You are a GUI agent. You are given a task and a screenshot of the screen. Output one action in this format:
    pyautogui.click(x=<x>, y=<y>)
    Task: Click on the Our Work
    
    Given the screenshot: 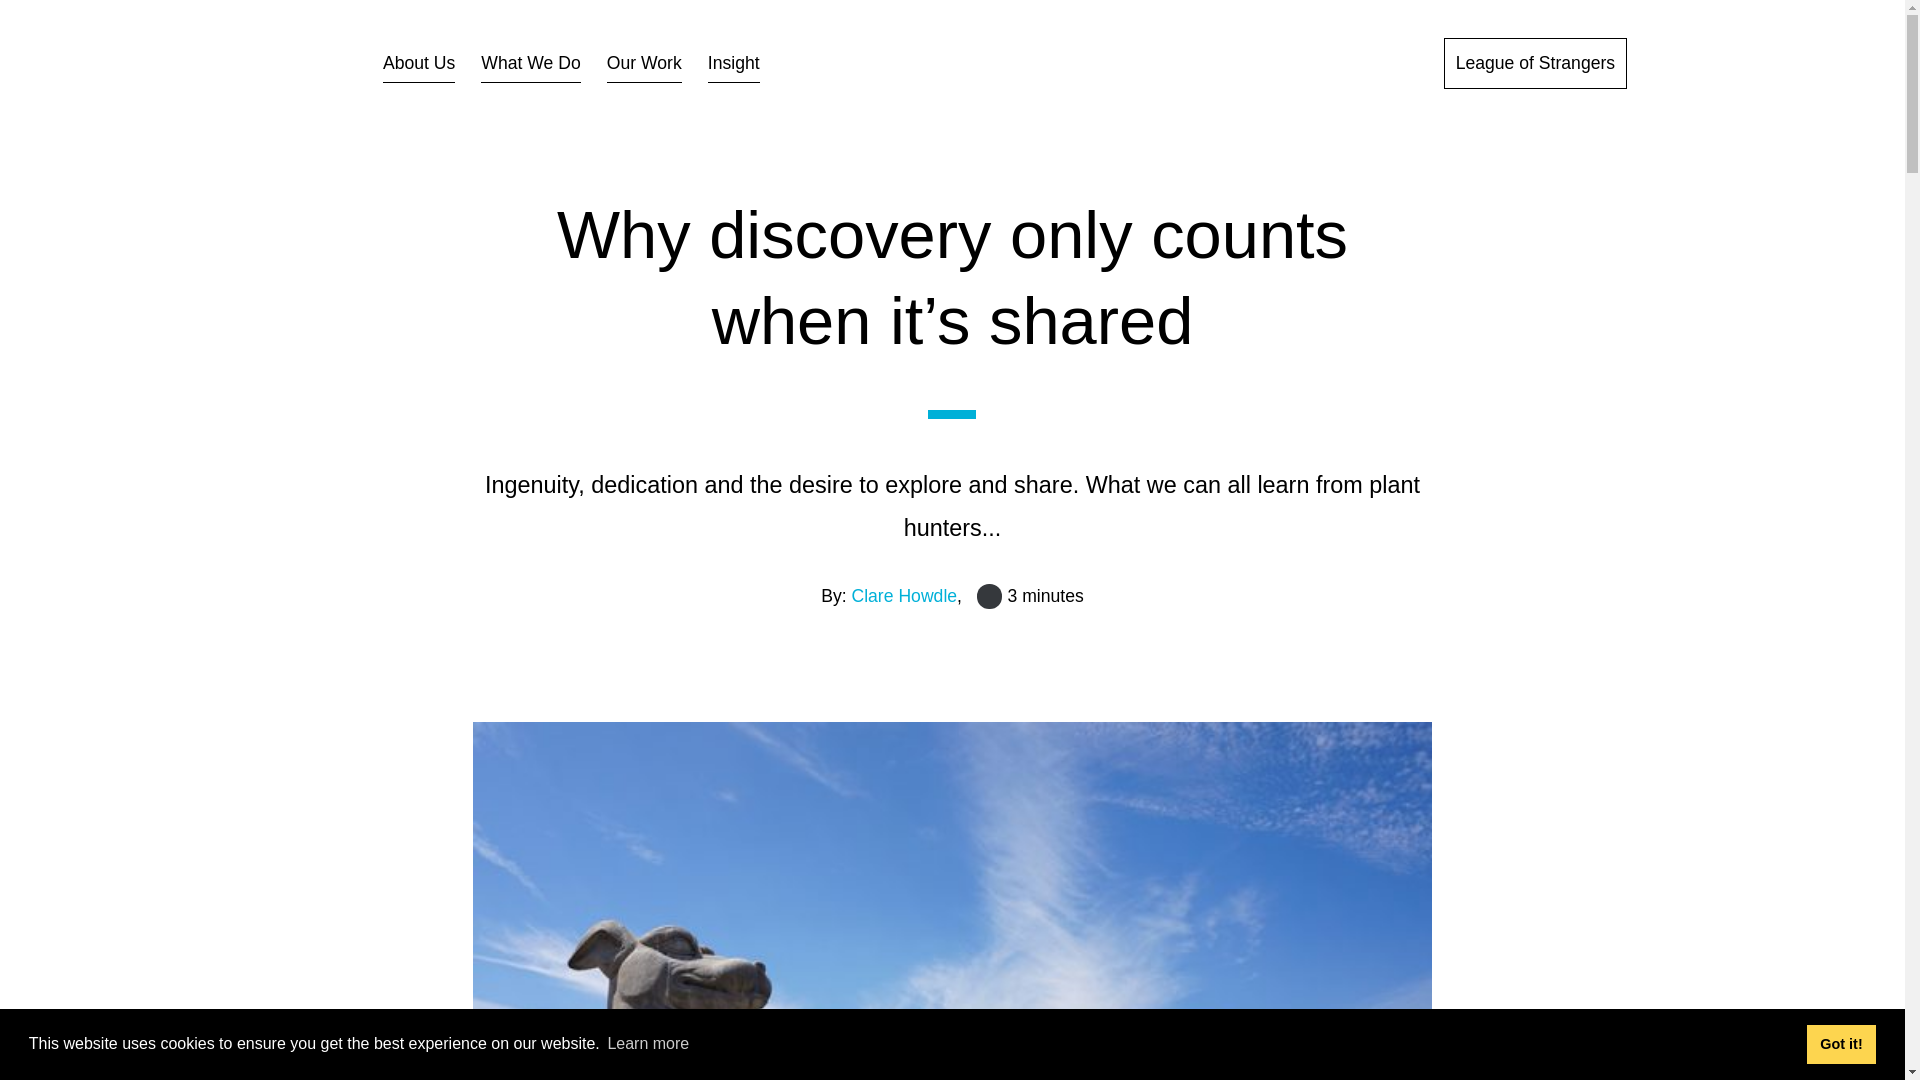 What is the action you would take?
    pyautogui.click(x=644, y=64)
    